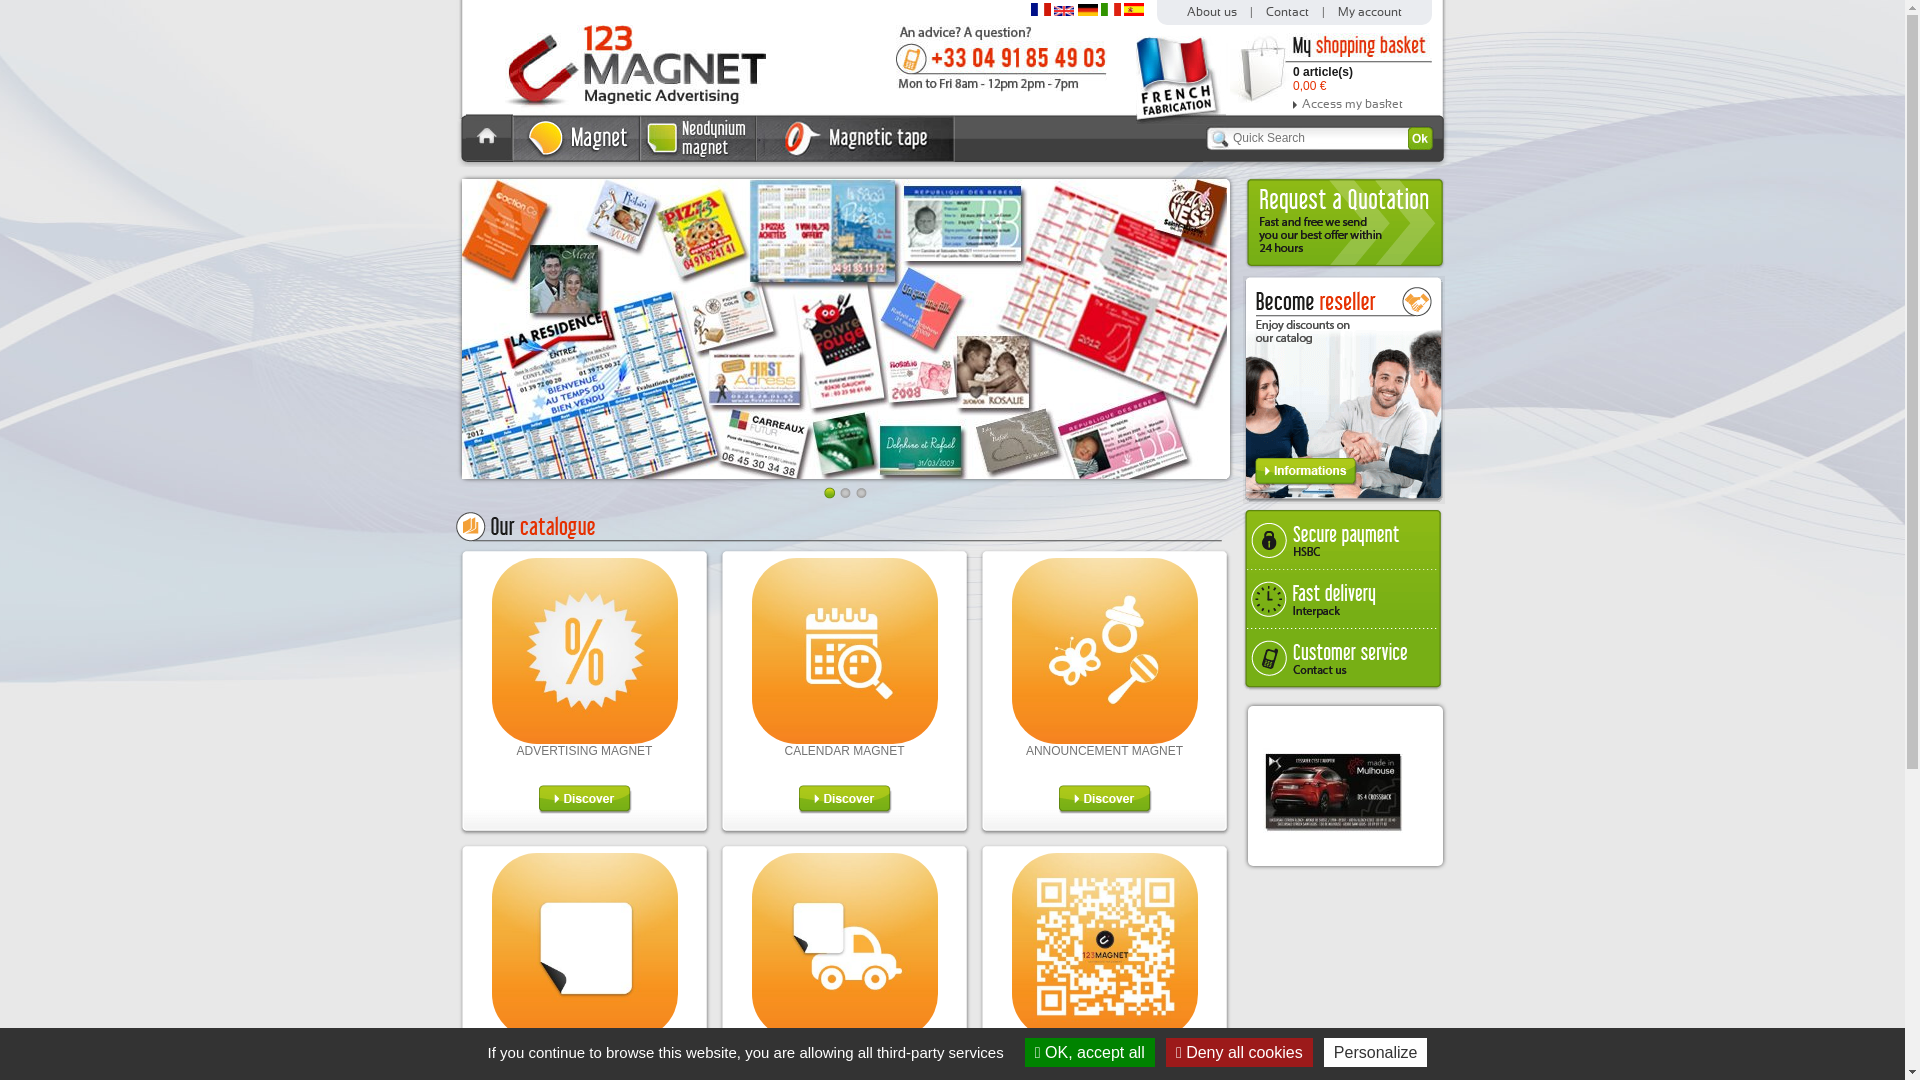 The width and height of the screenshot is (1920, 1080). Describe the element at coordinates (584, 740) in the screenshot. I see `Advertising magnet` at that location.